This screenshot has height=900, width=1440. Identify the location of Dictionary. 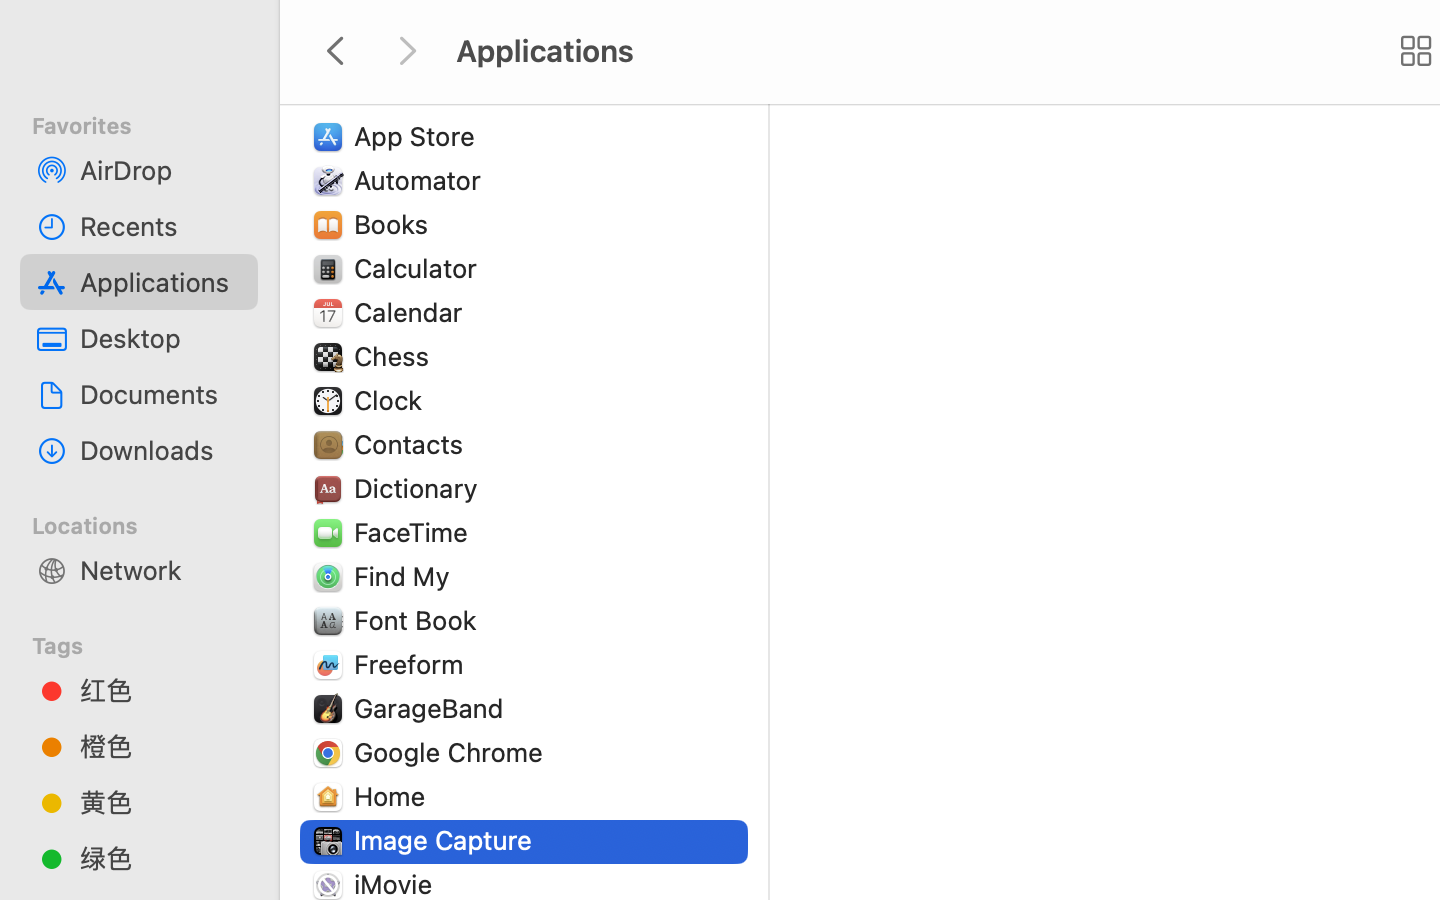
(420, 488).